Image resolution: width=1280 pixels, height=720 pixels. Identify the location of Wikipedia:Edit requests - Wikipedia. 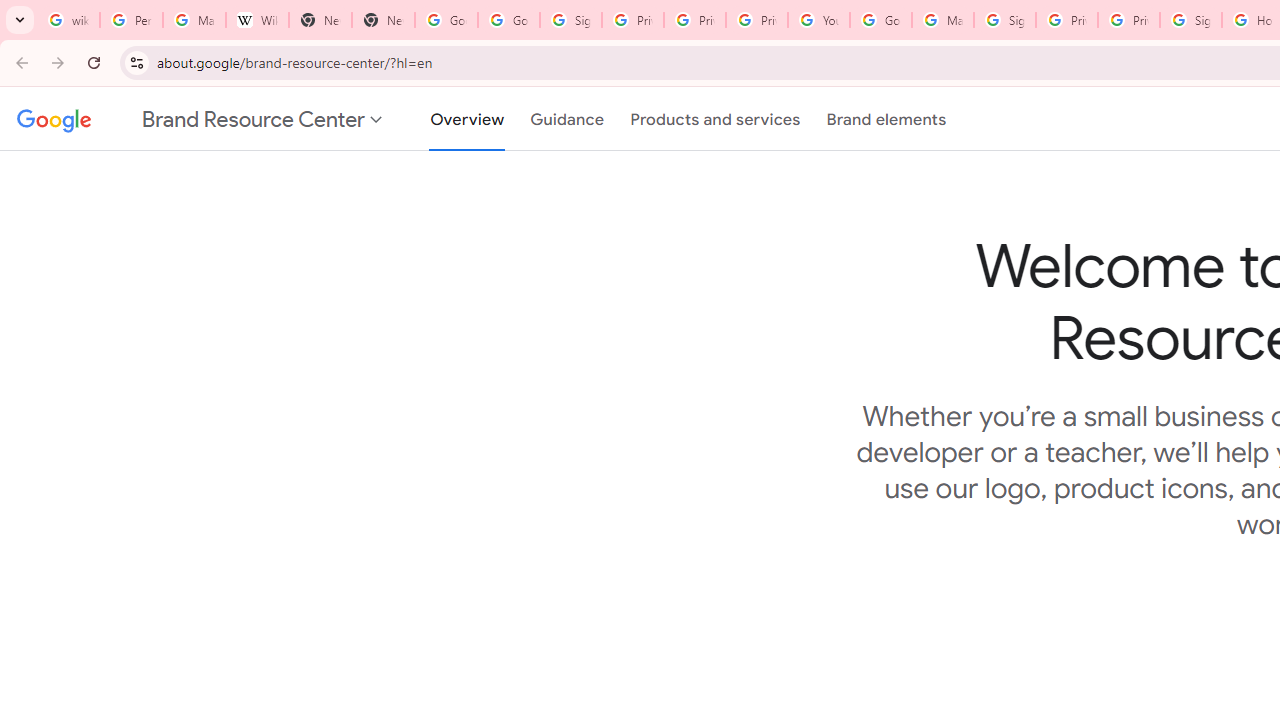
(258, 20).